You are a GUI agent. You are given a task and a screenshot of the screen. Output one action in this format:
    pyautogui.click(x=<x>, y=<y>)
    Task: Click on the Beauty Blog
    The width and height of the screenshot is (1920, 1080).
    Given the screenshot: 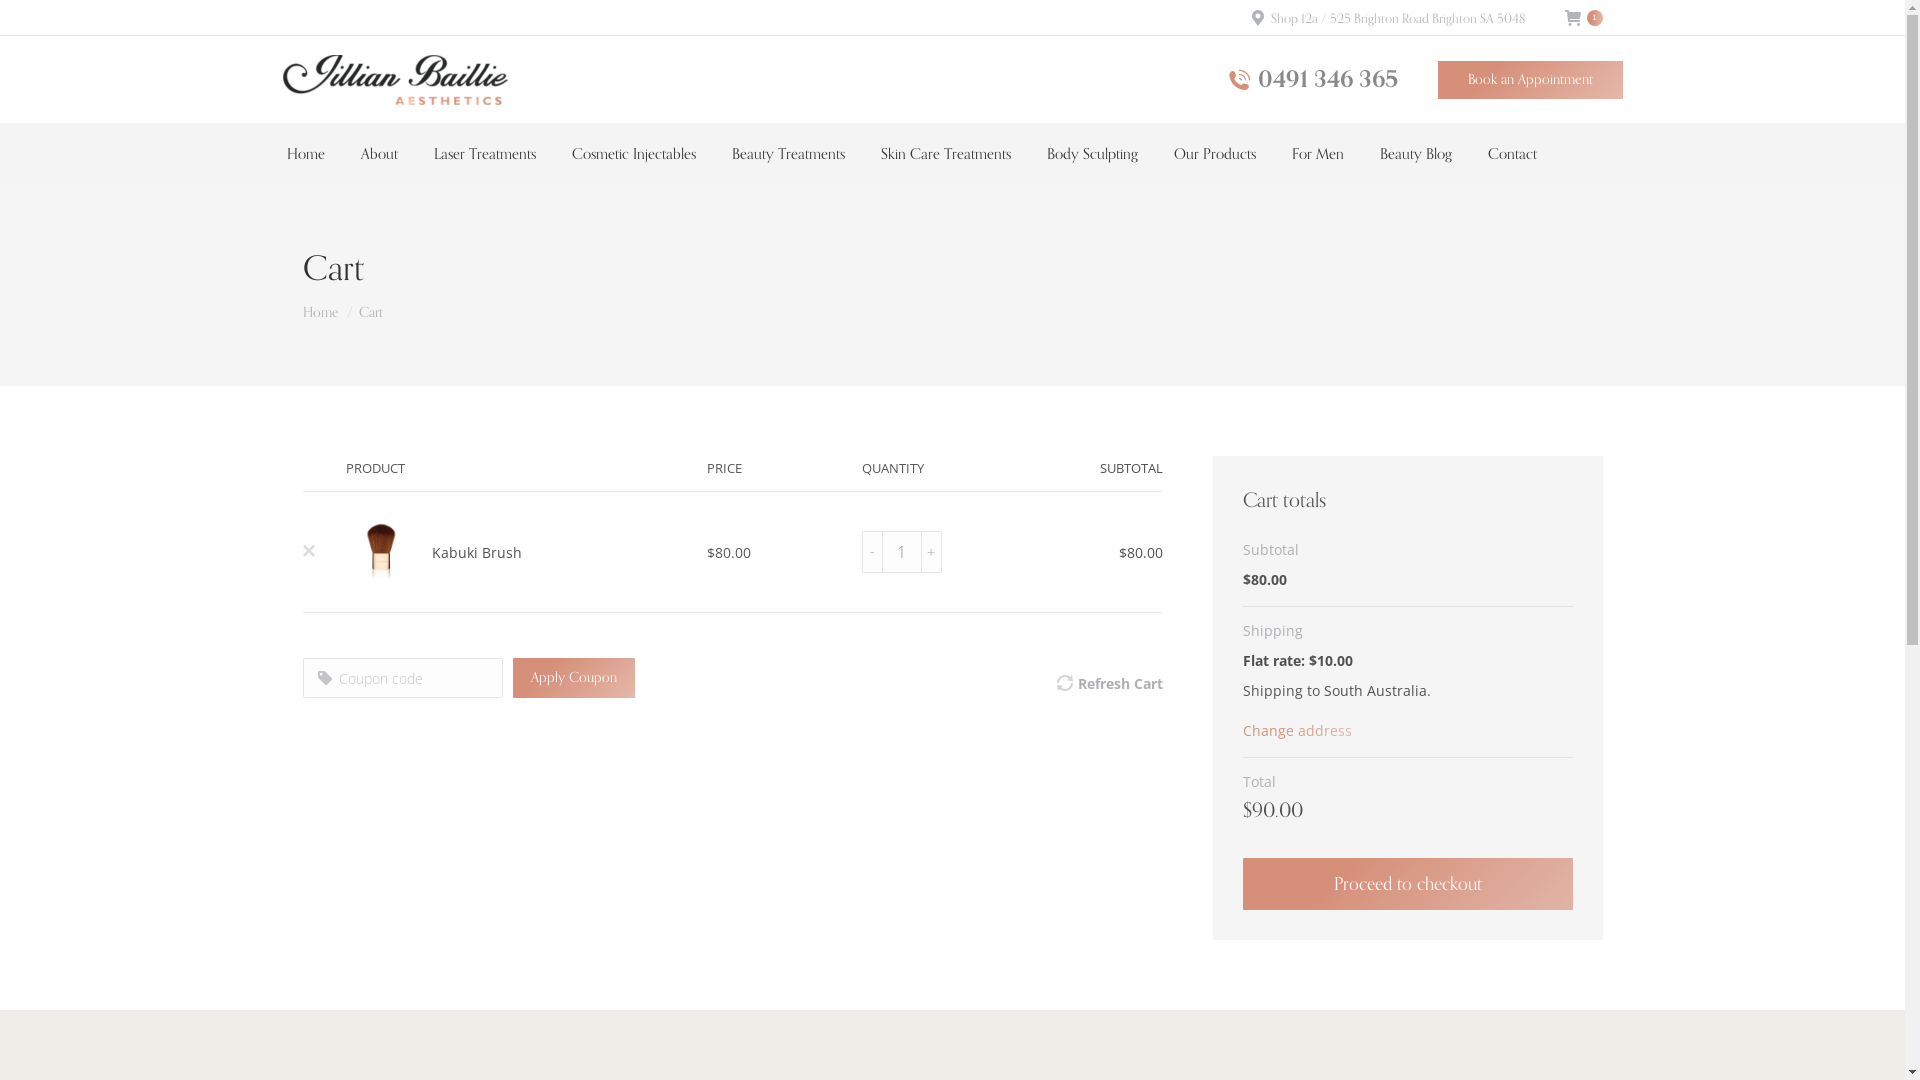 What is the action you would take?
    pyautogui.click(x=1416, y=154)
    